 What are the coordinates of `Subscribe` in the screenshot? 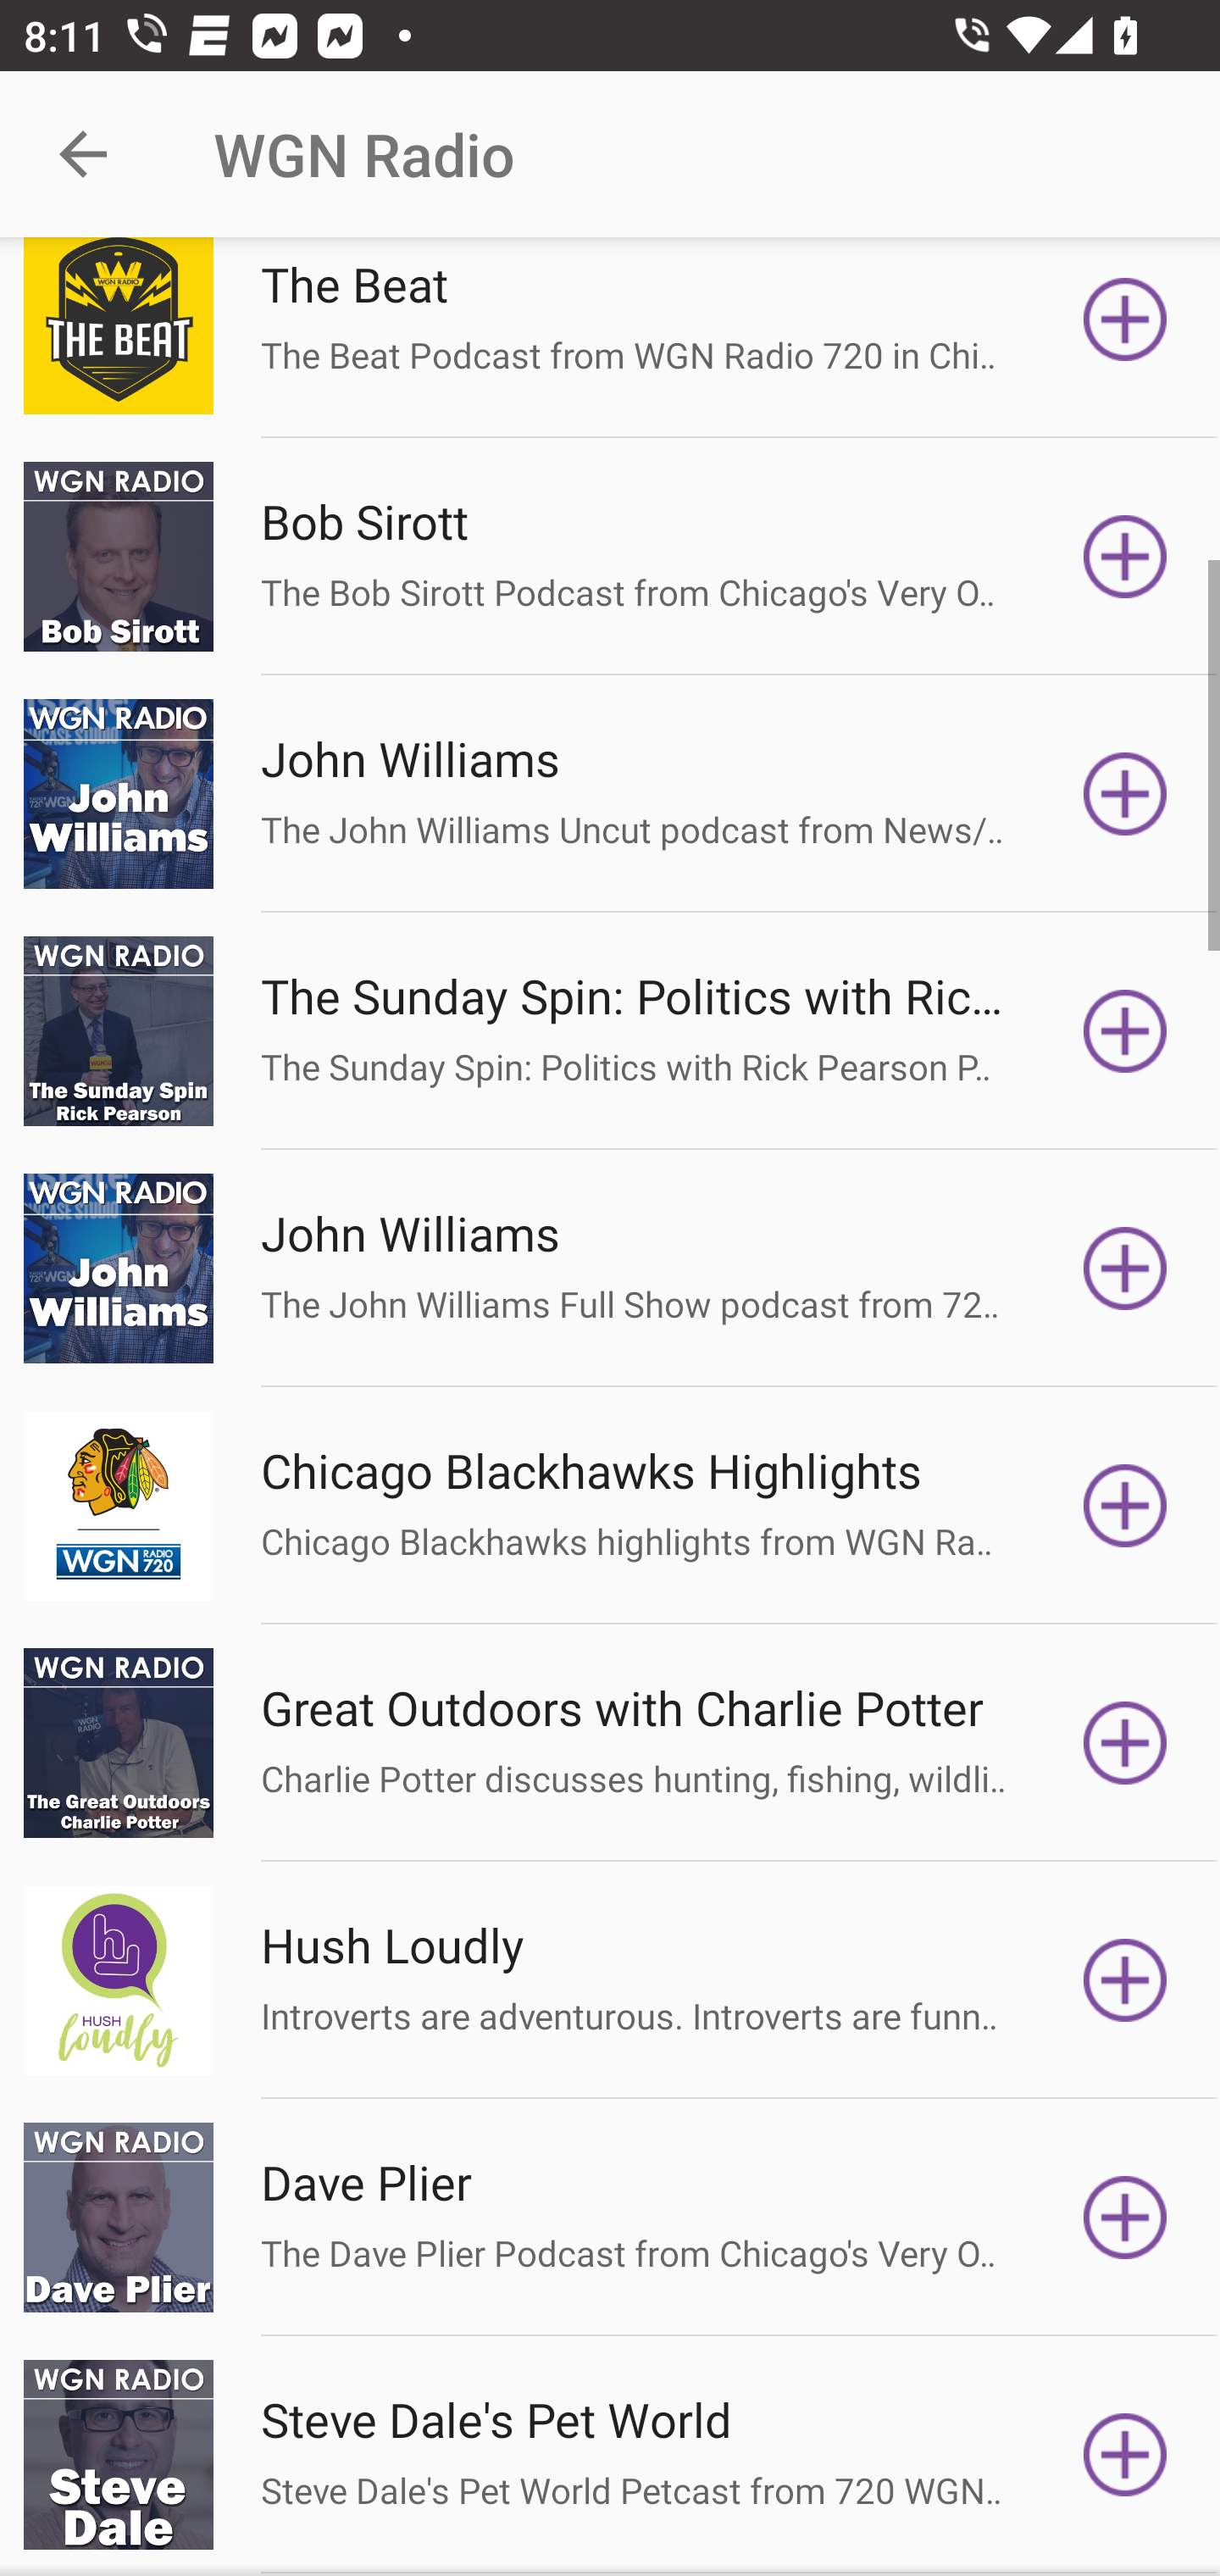 It's located at (1125, 1981).